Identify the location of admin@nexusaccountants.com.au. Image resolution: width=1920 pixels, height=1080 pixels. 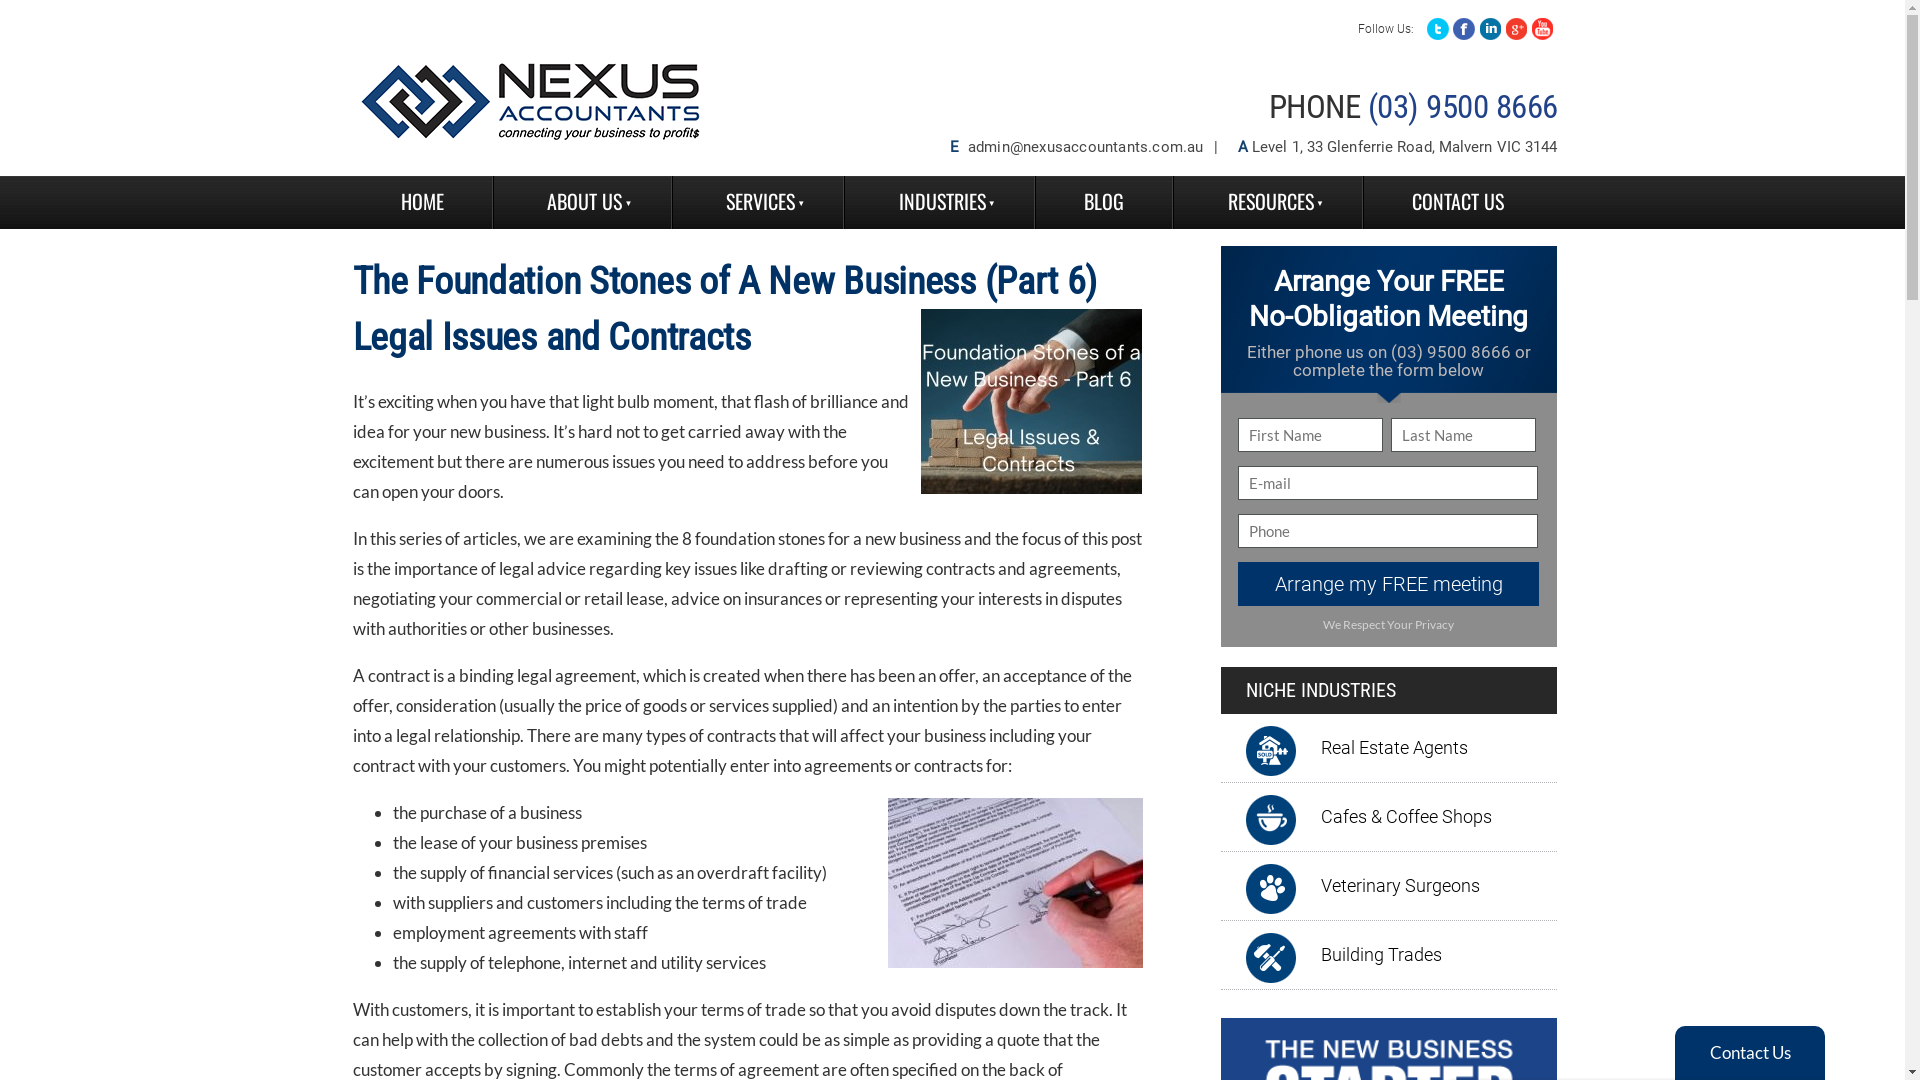
(1086, 146).